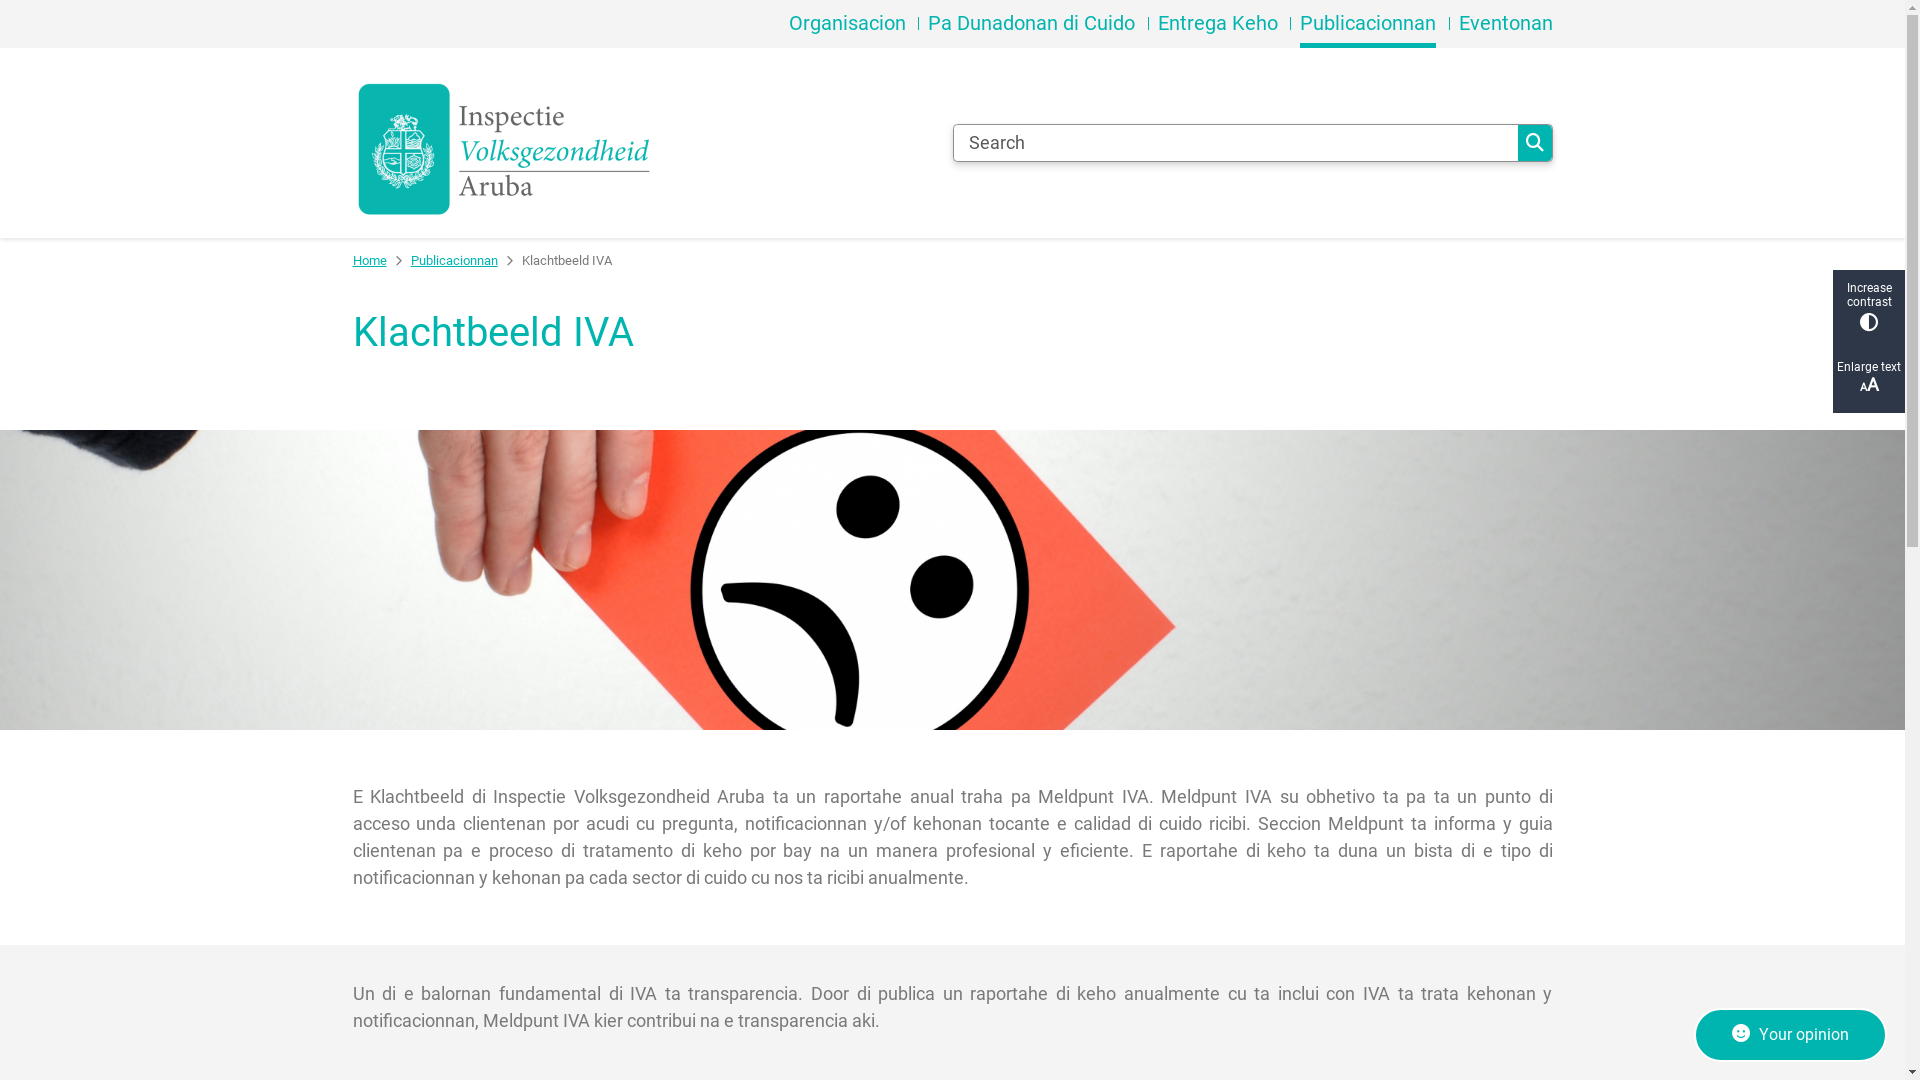 This screenshot has height=1080, width=1920. I want to click on Publicacionnan, so click(1374, 24).